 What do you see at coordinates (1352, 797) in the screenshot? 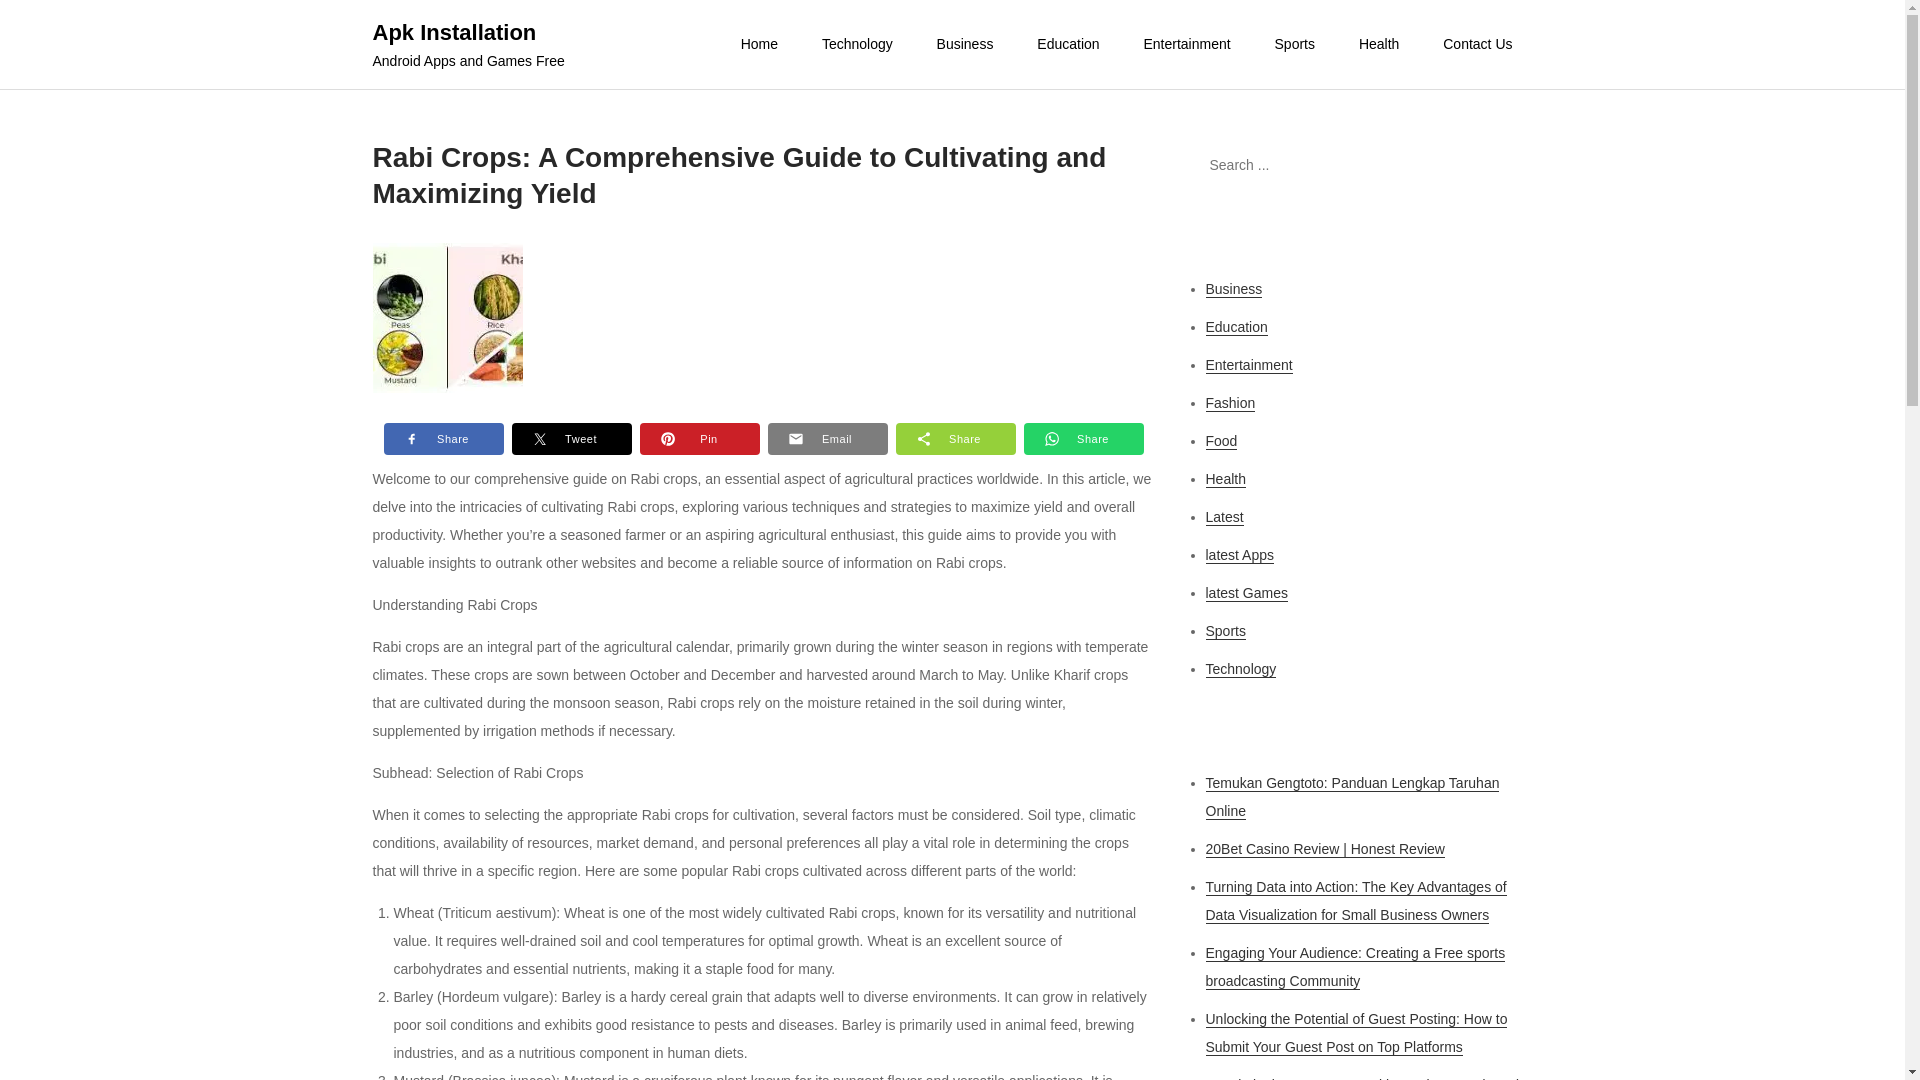
I see `Temukan Gengtoto: Panduan Lengkap Taruhan Online` at bounding box center [1352, 797].